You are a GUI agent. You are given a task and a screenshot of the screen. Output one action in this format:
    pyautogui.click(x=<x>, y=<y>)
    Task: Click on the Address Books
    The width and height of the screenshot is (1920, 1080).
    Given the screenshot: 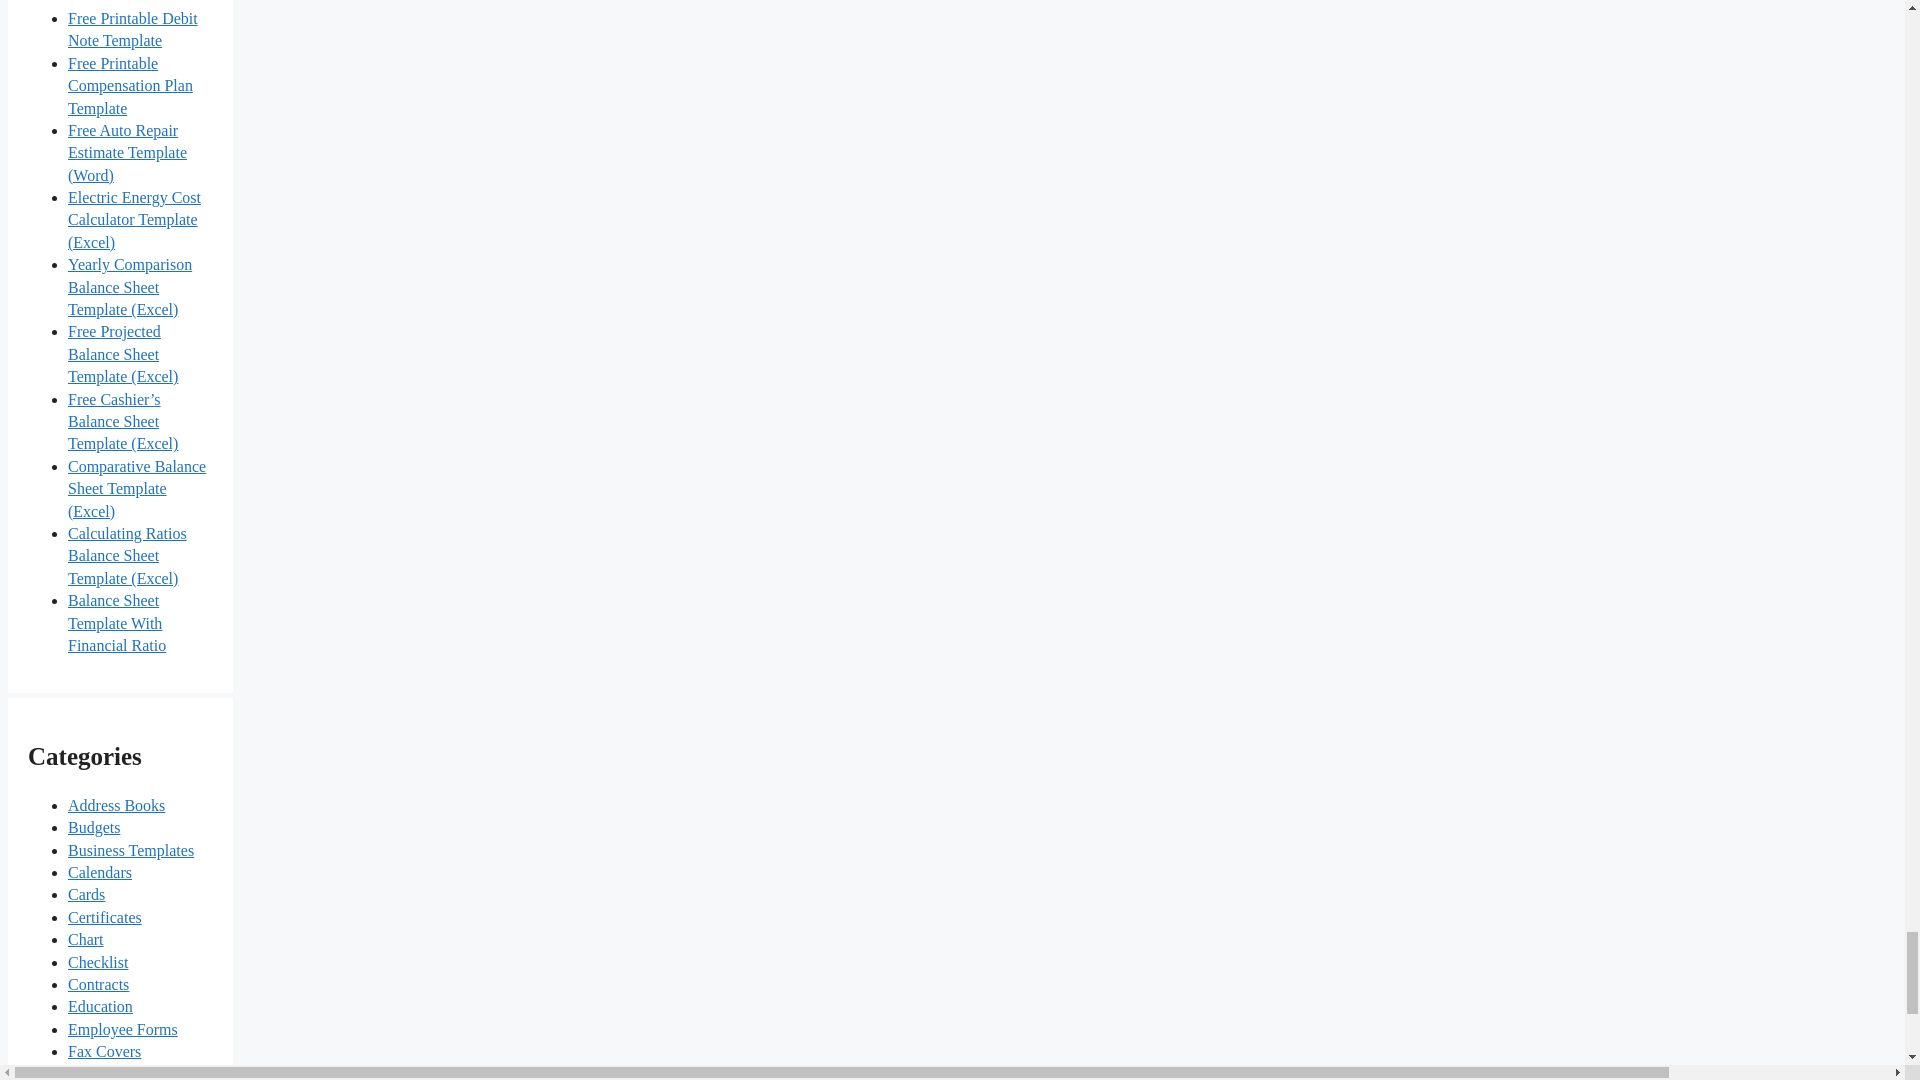 What is the action you would take?
    pyautogui.click(x=116, y=806)
    